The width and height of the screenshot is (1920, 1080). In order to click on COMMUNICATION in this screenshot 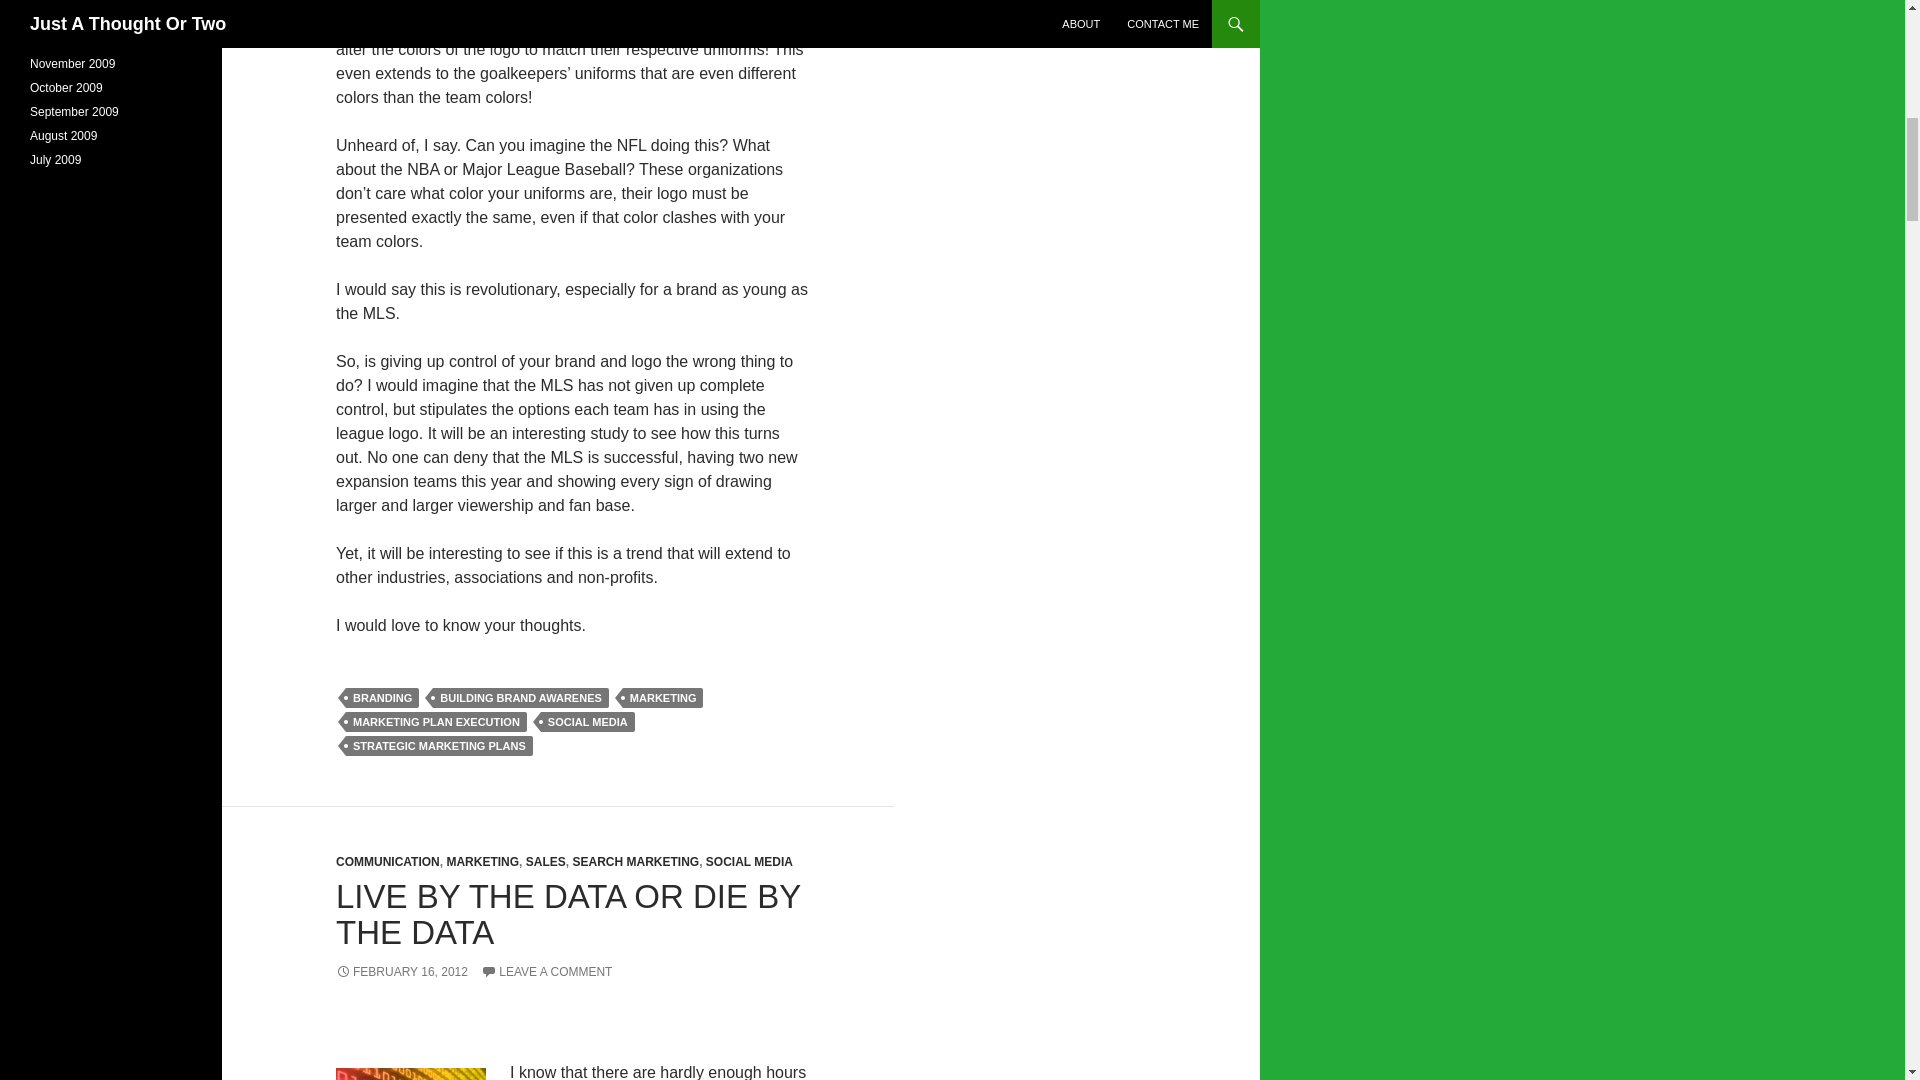, I will do `click(388, 862)`.